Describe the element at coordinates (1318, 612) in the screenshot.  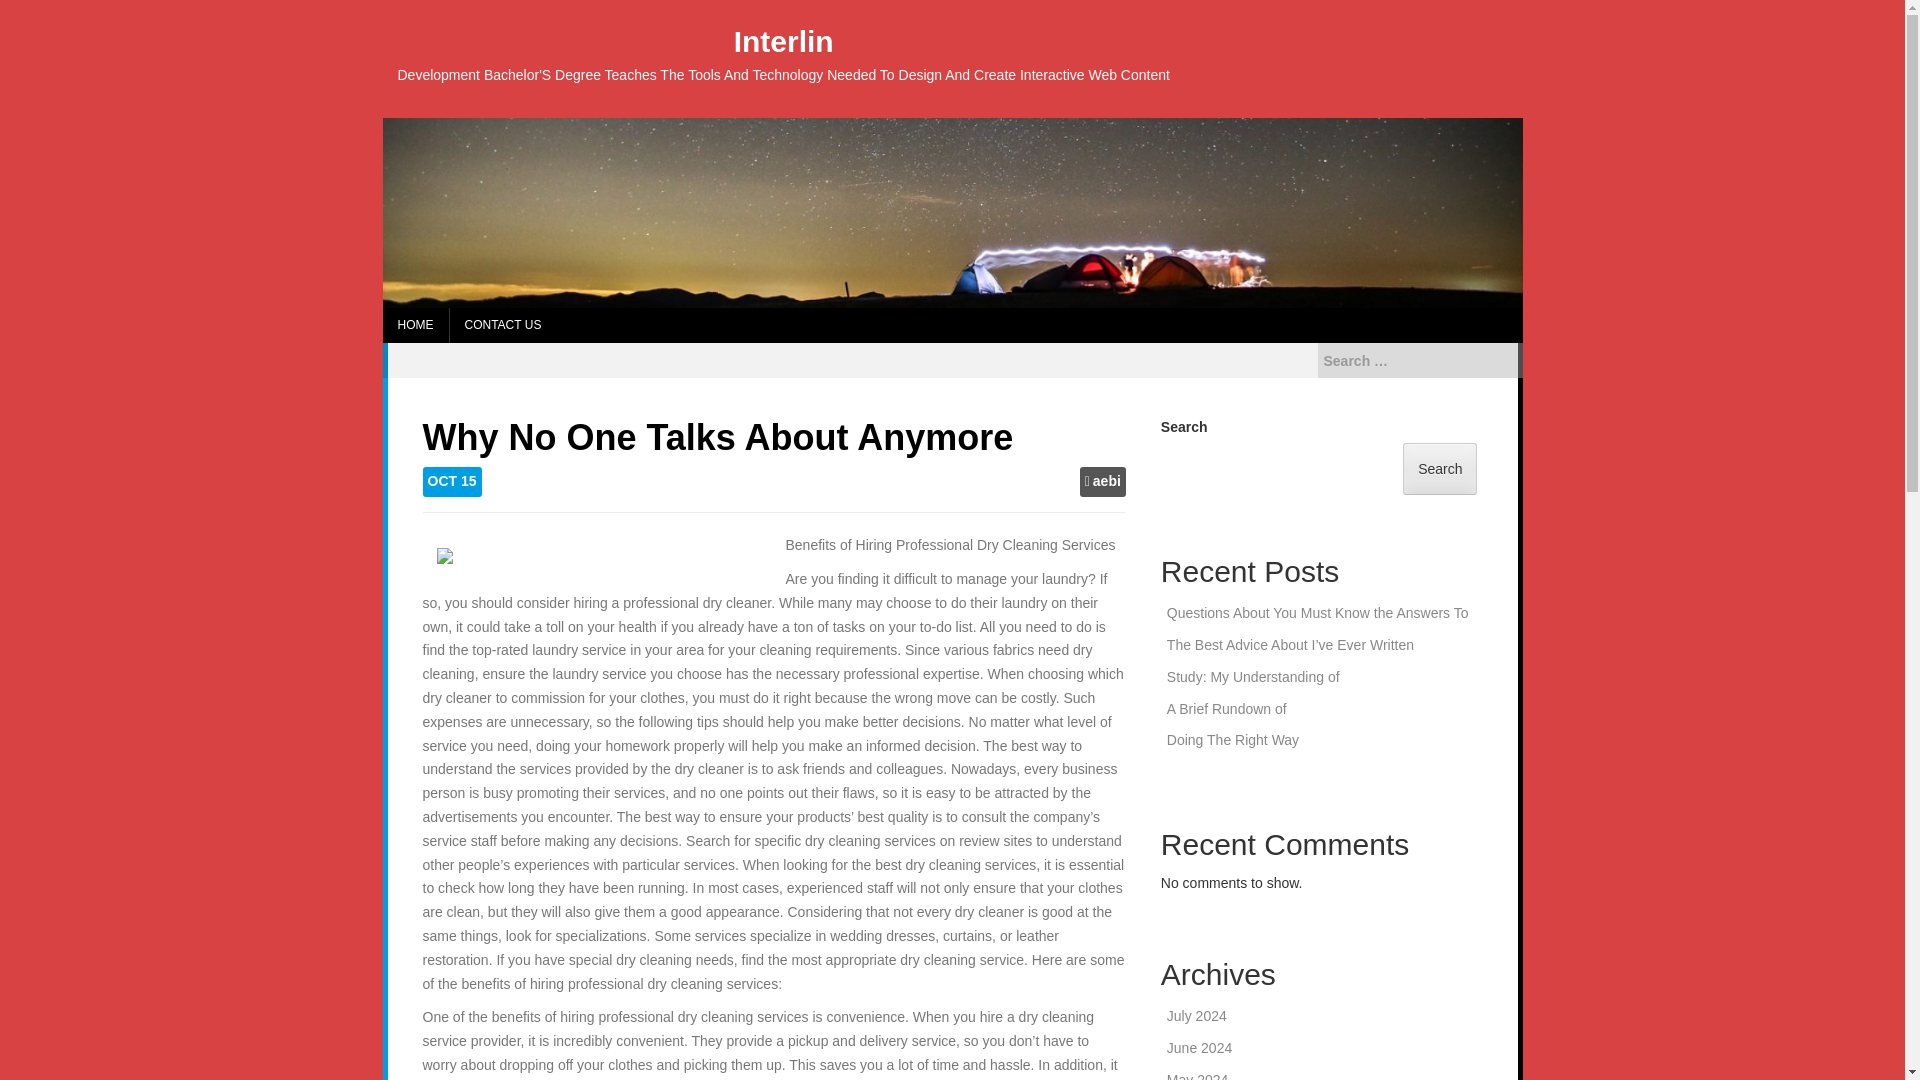
I see `Questions About You Must Know the Answers To` at that location.